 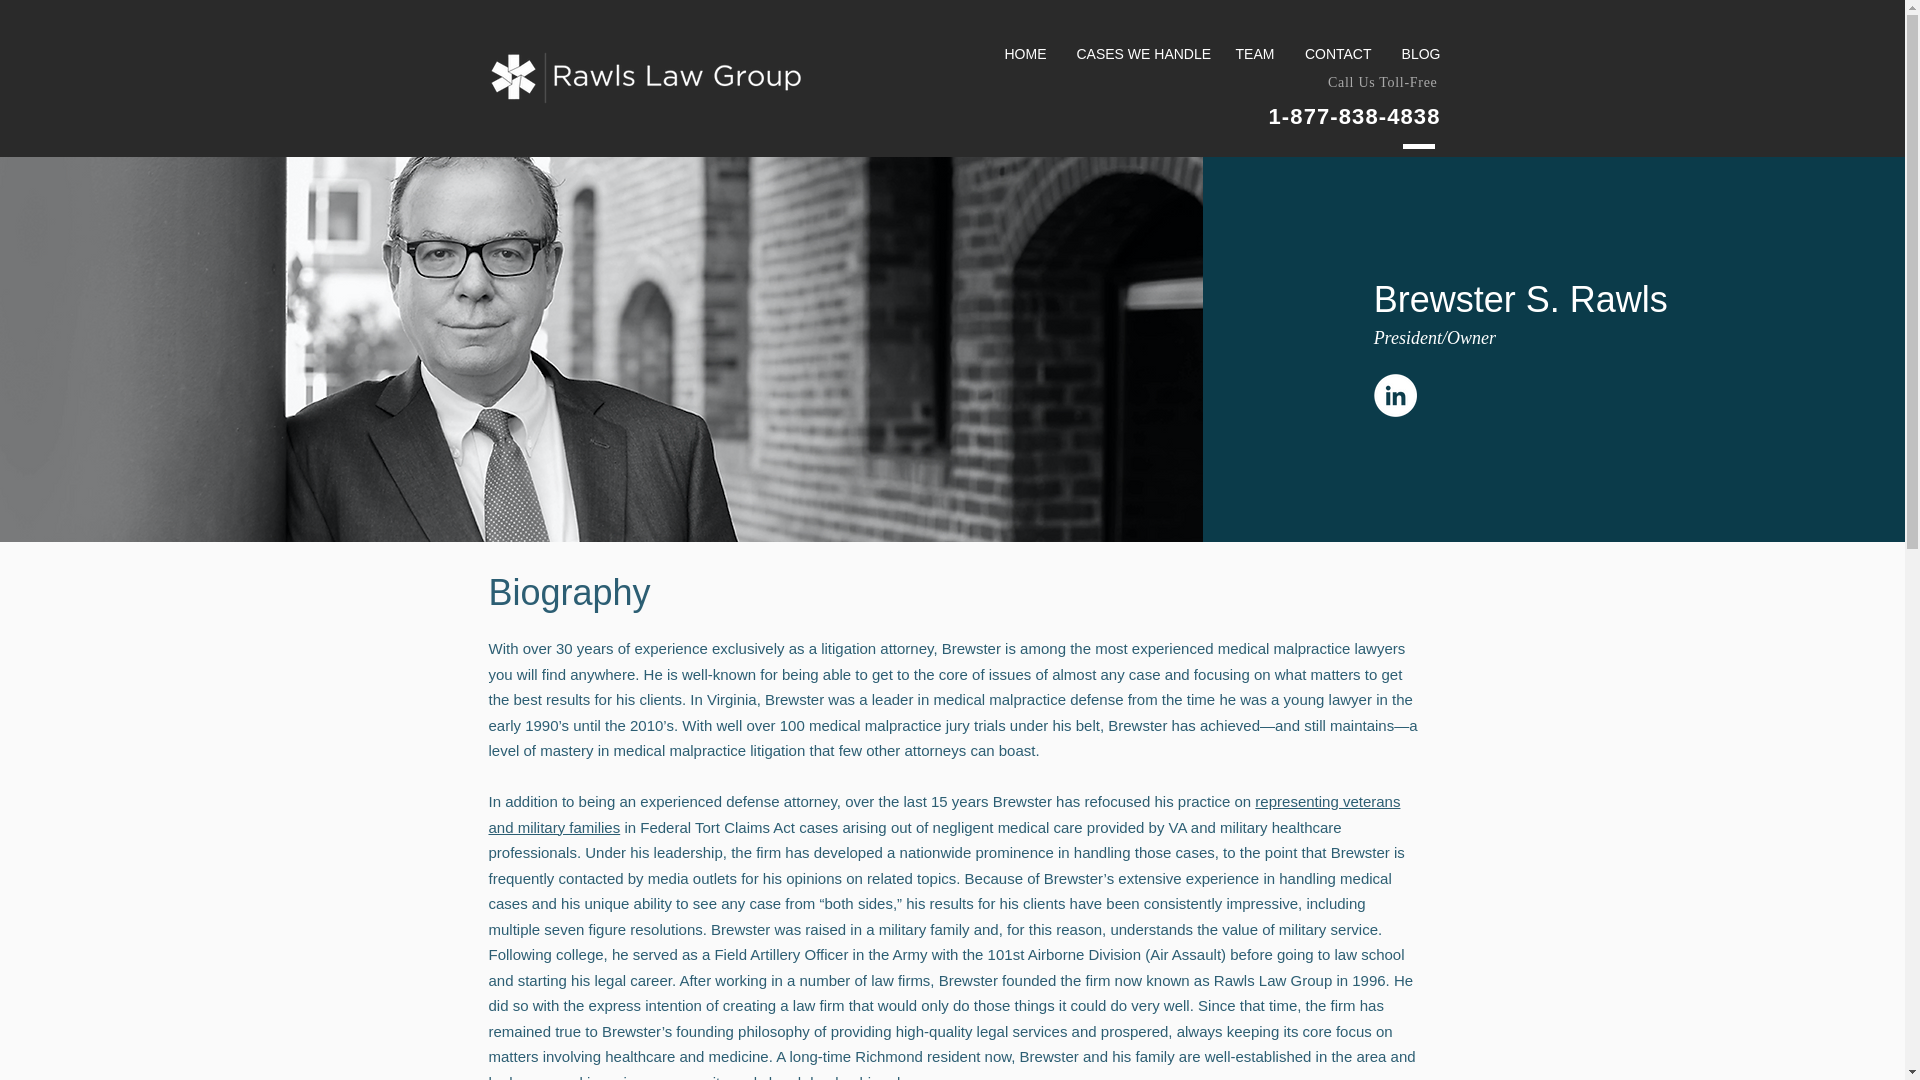 I want to click on CONTACT, so click(x=1337, y=54).